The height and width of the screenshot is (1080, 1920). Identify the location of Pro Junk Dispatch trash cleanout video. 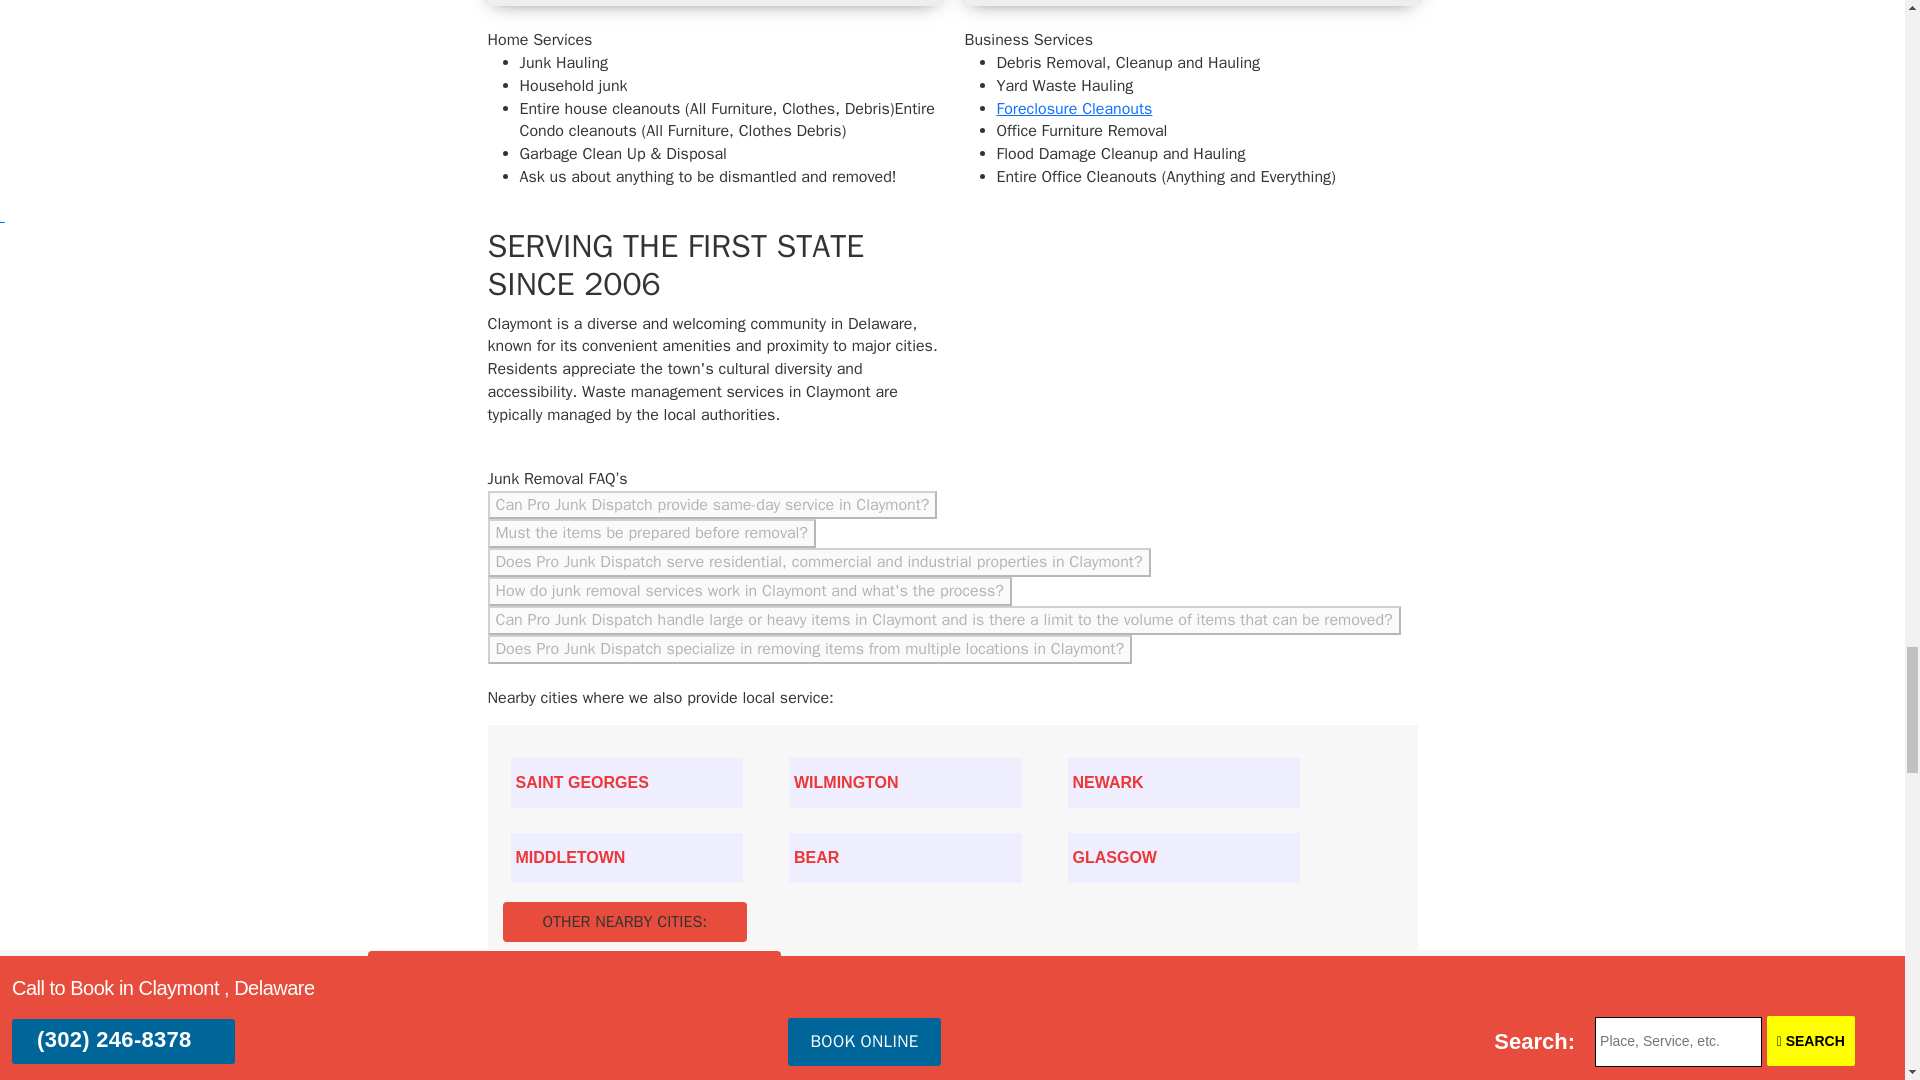
(1190, 3).